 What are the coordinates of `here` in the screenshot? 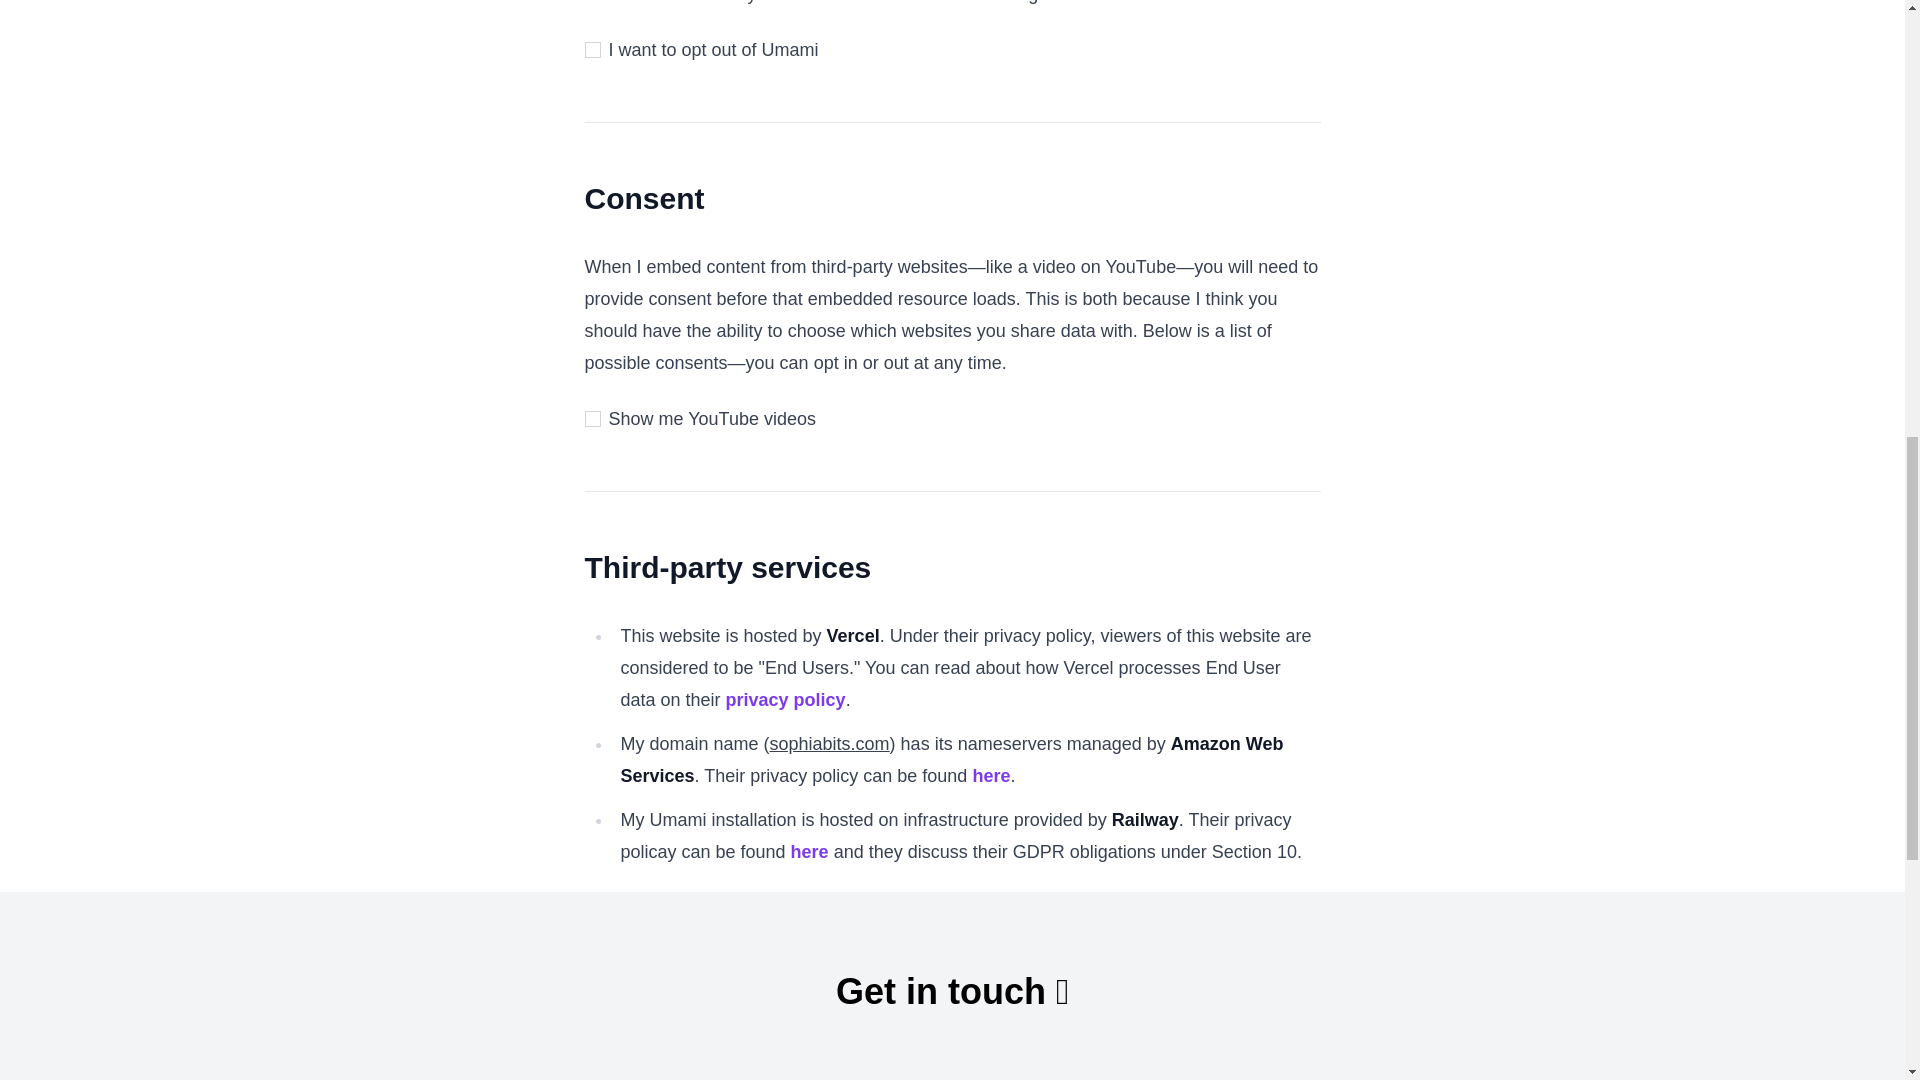 It's located at (810, 852).